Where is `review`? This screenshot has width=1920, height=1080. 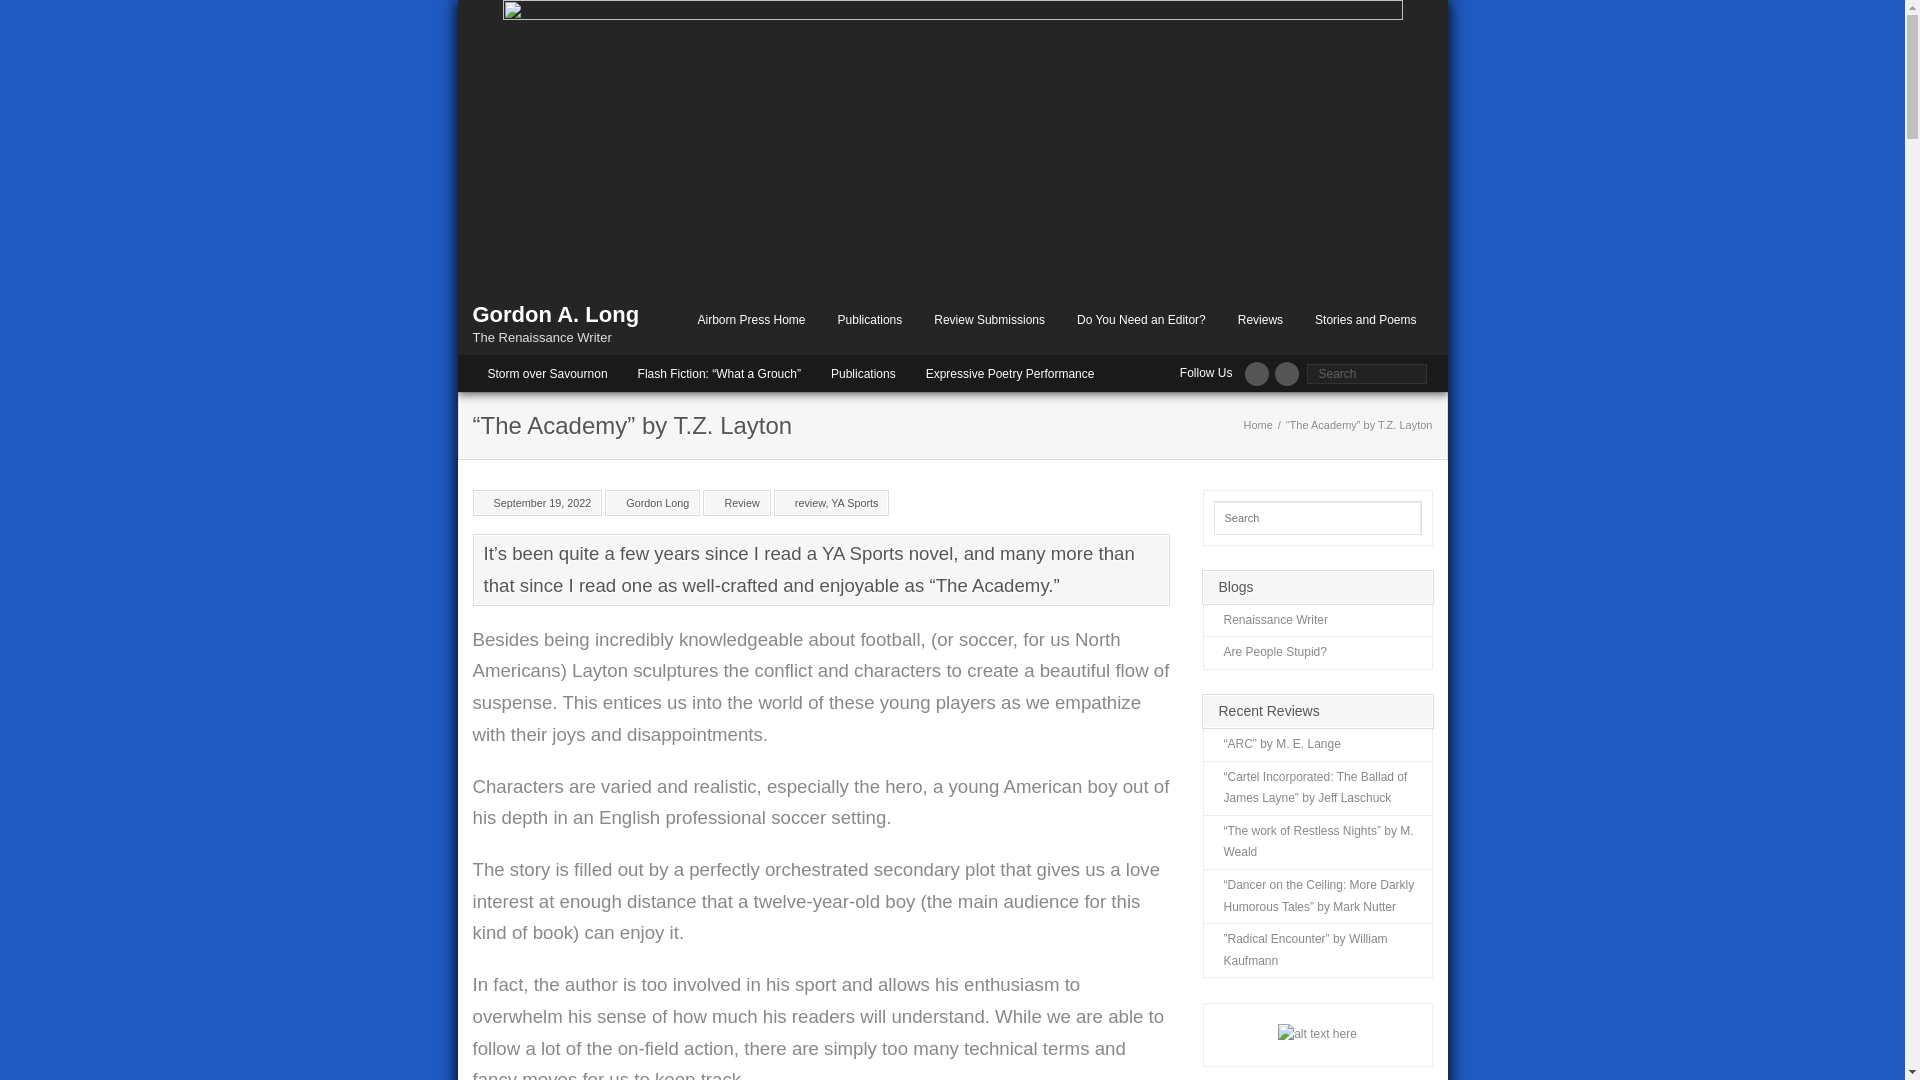 review is located at coordinates (810, 502).